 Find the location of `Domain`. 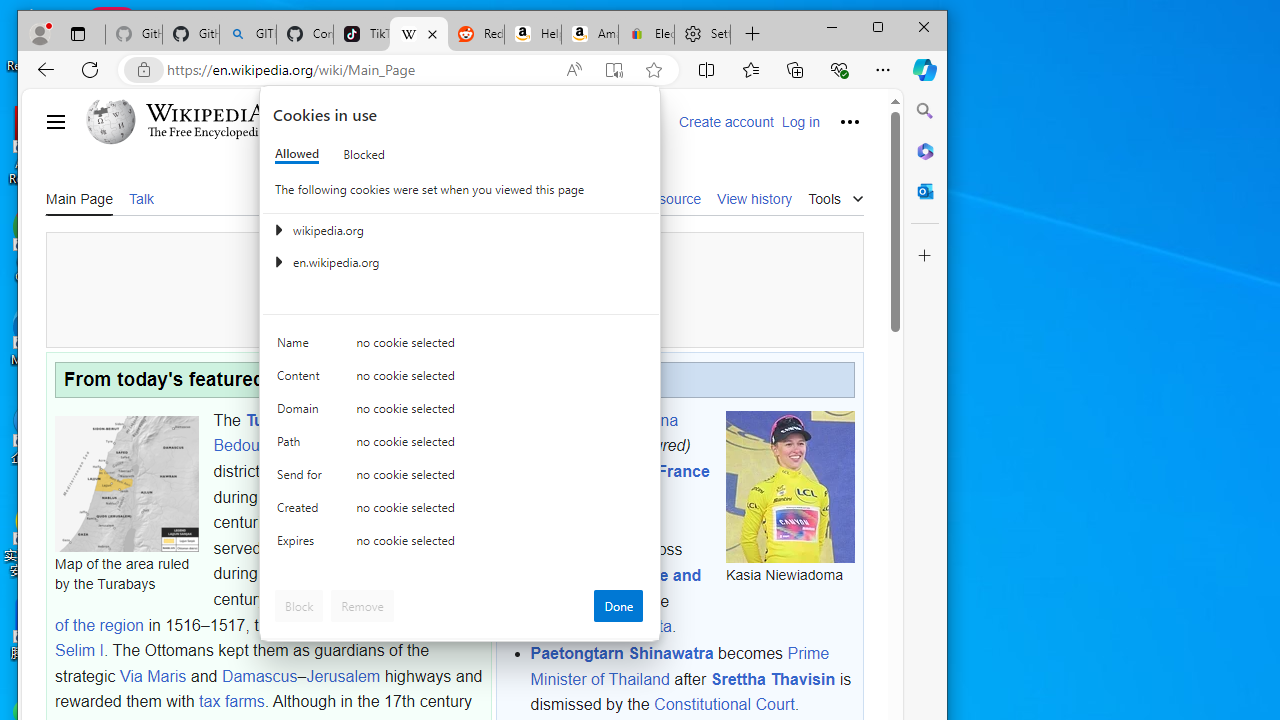

Domain is located at coordinates (302, 414).